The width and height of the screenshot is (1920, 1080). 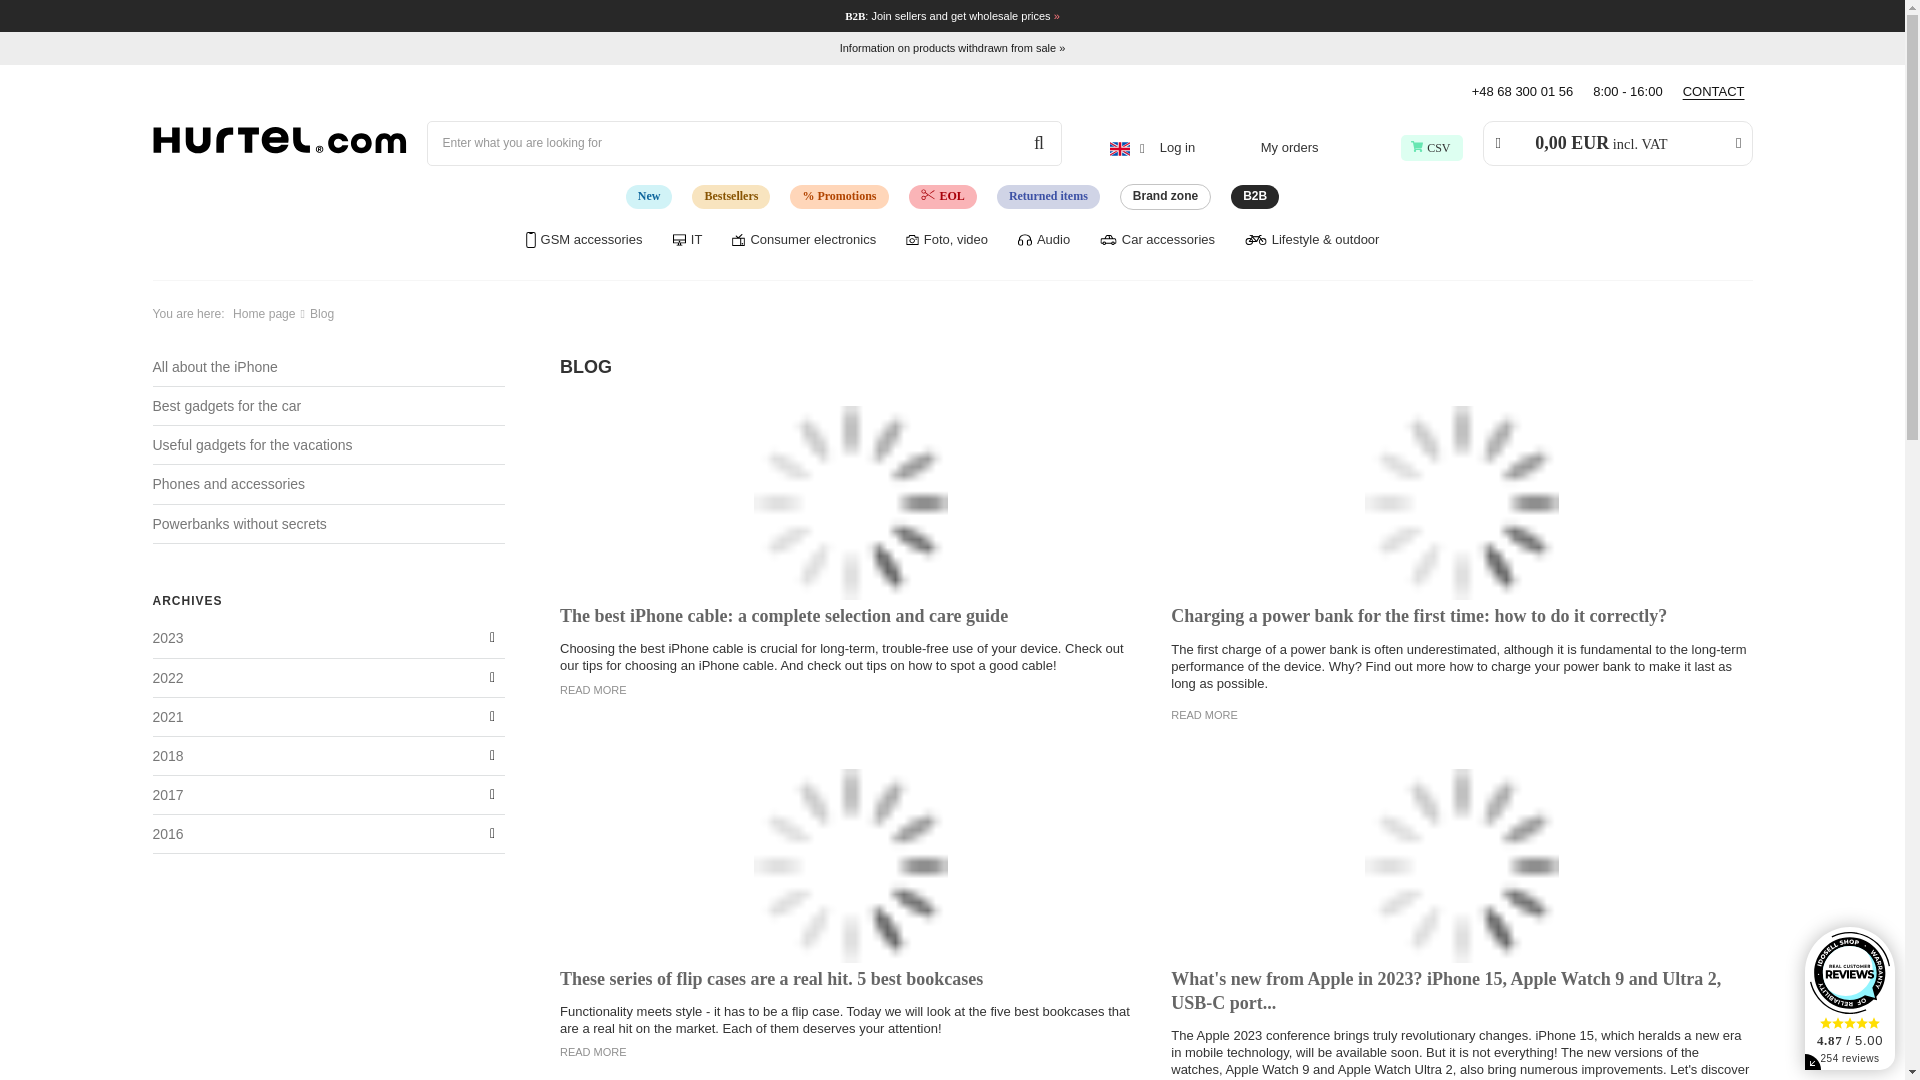 I want to click on GSM accessories, so click(x=584, y=238).